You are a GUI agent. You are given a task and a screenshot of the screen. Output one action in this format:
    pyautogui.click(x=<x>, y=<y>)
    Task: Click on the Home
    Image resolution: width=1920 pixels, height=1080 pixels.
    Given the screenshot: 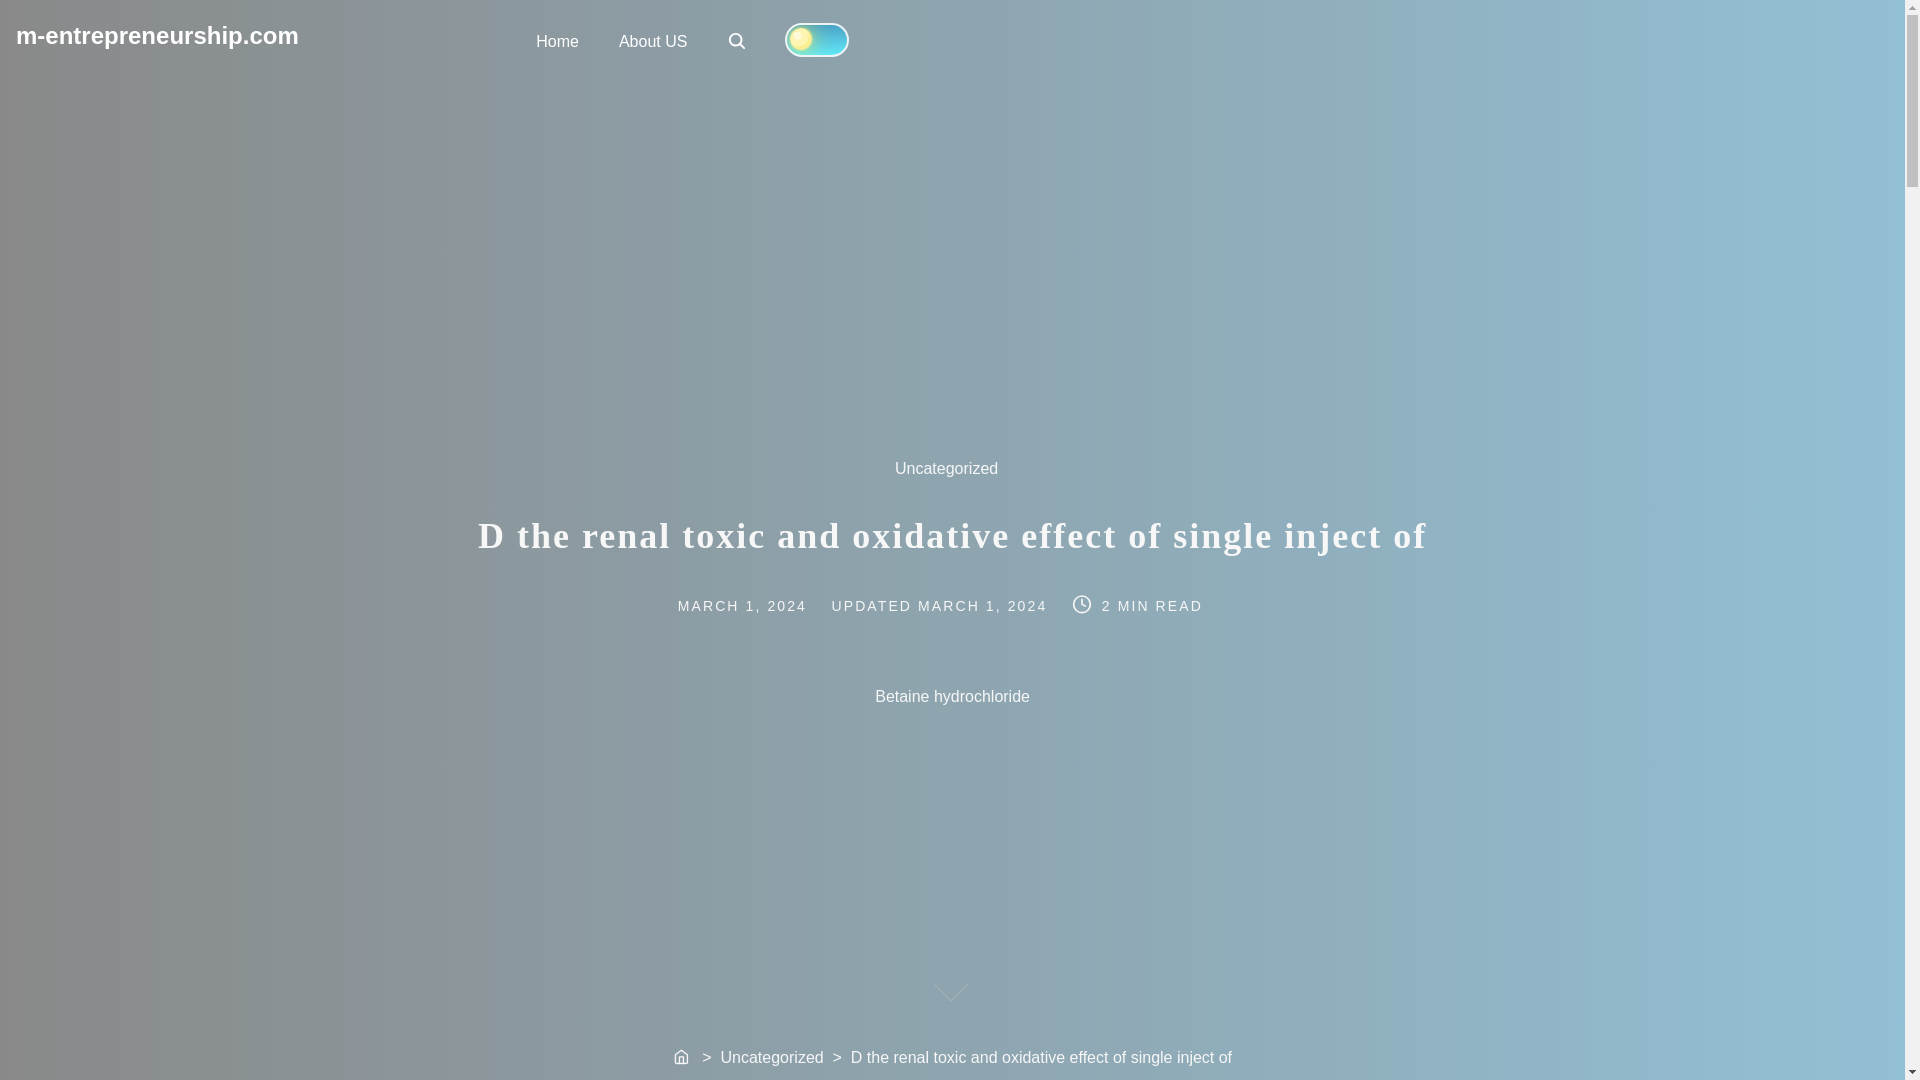 What is the action you would take?
    pyautogui.click(x=738, y=42)
    